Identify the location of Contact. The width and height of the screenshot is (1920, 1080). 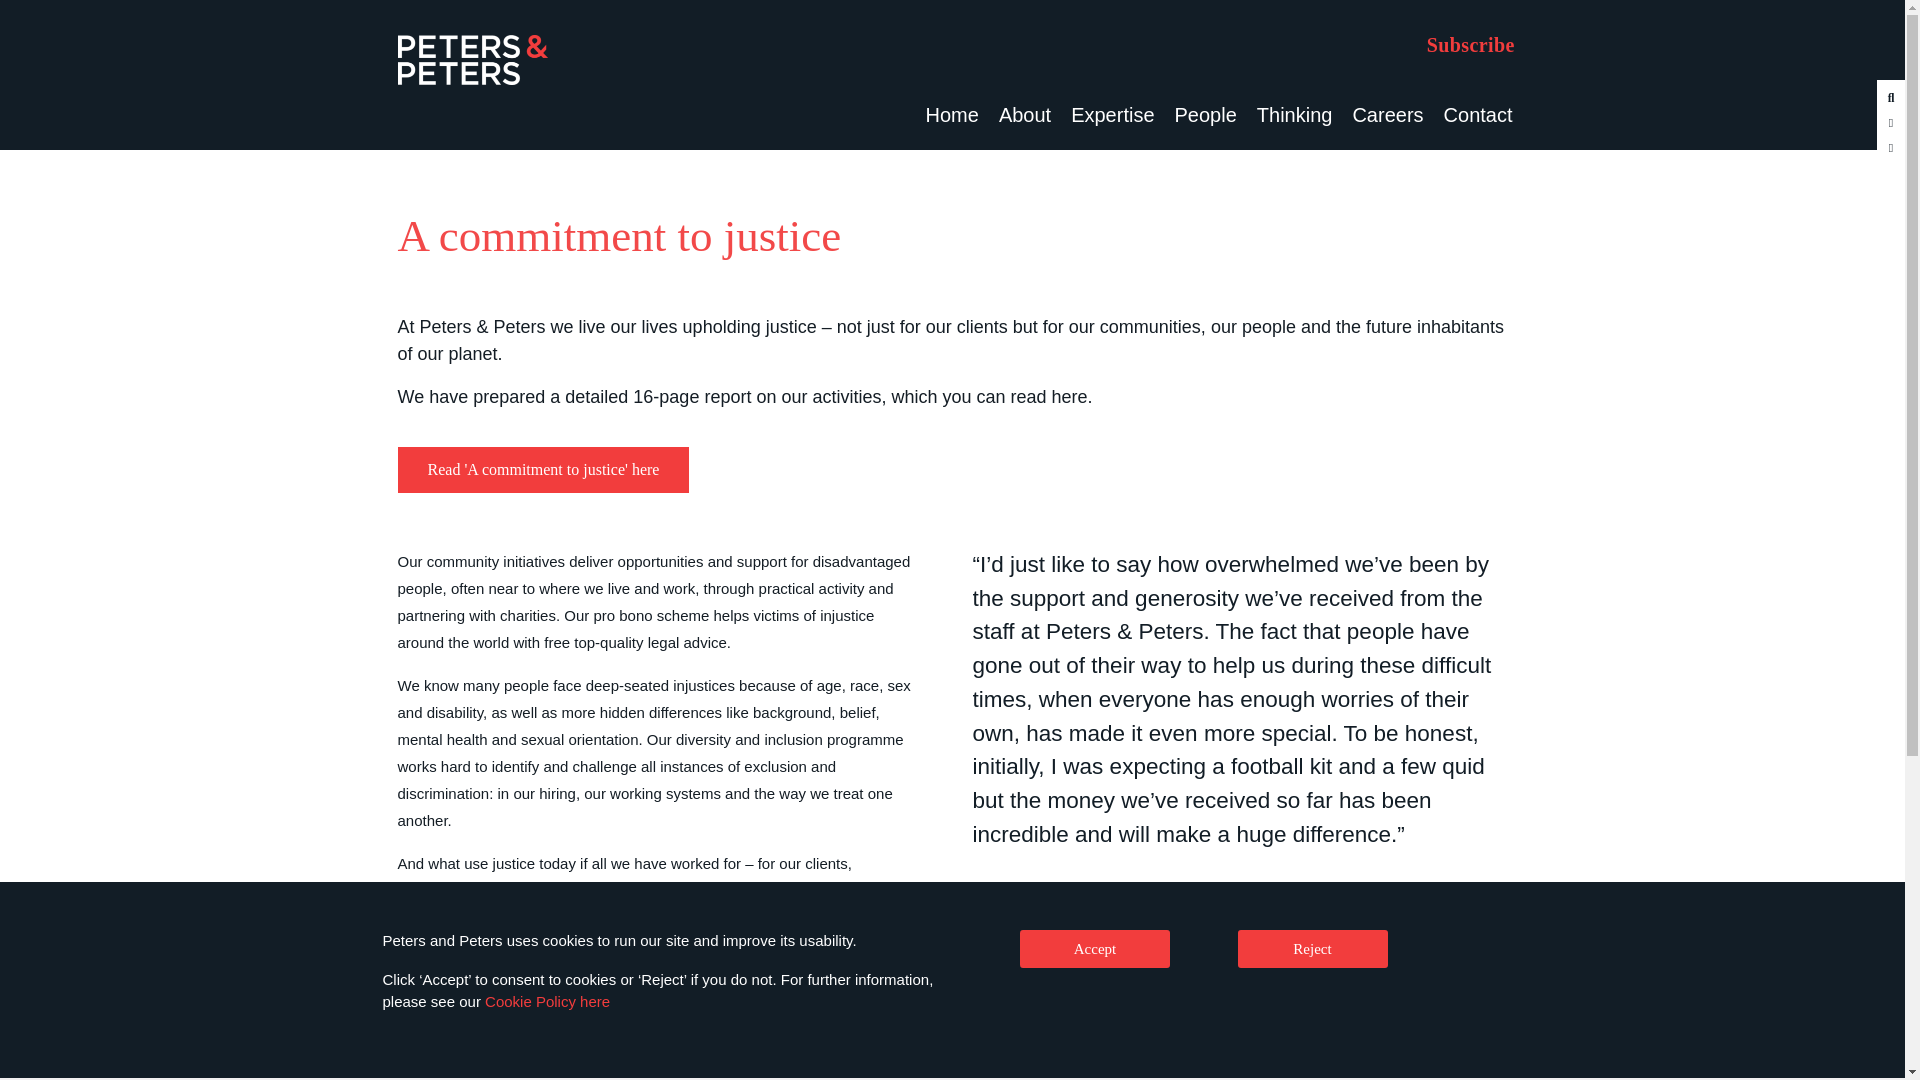
(1478, 114).